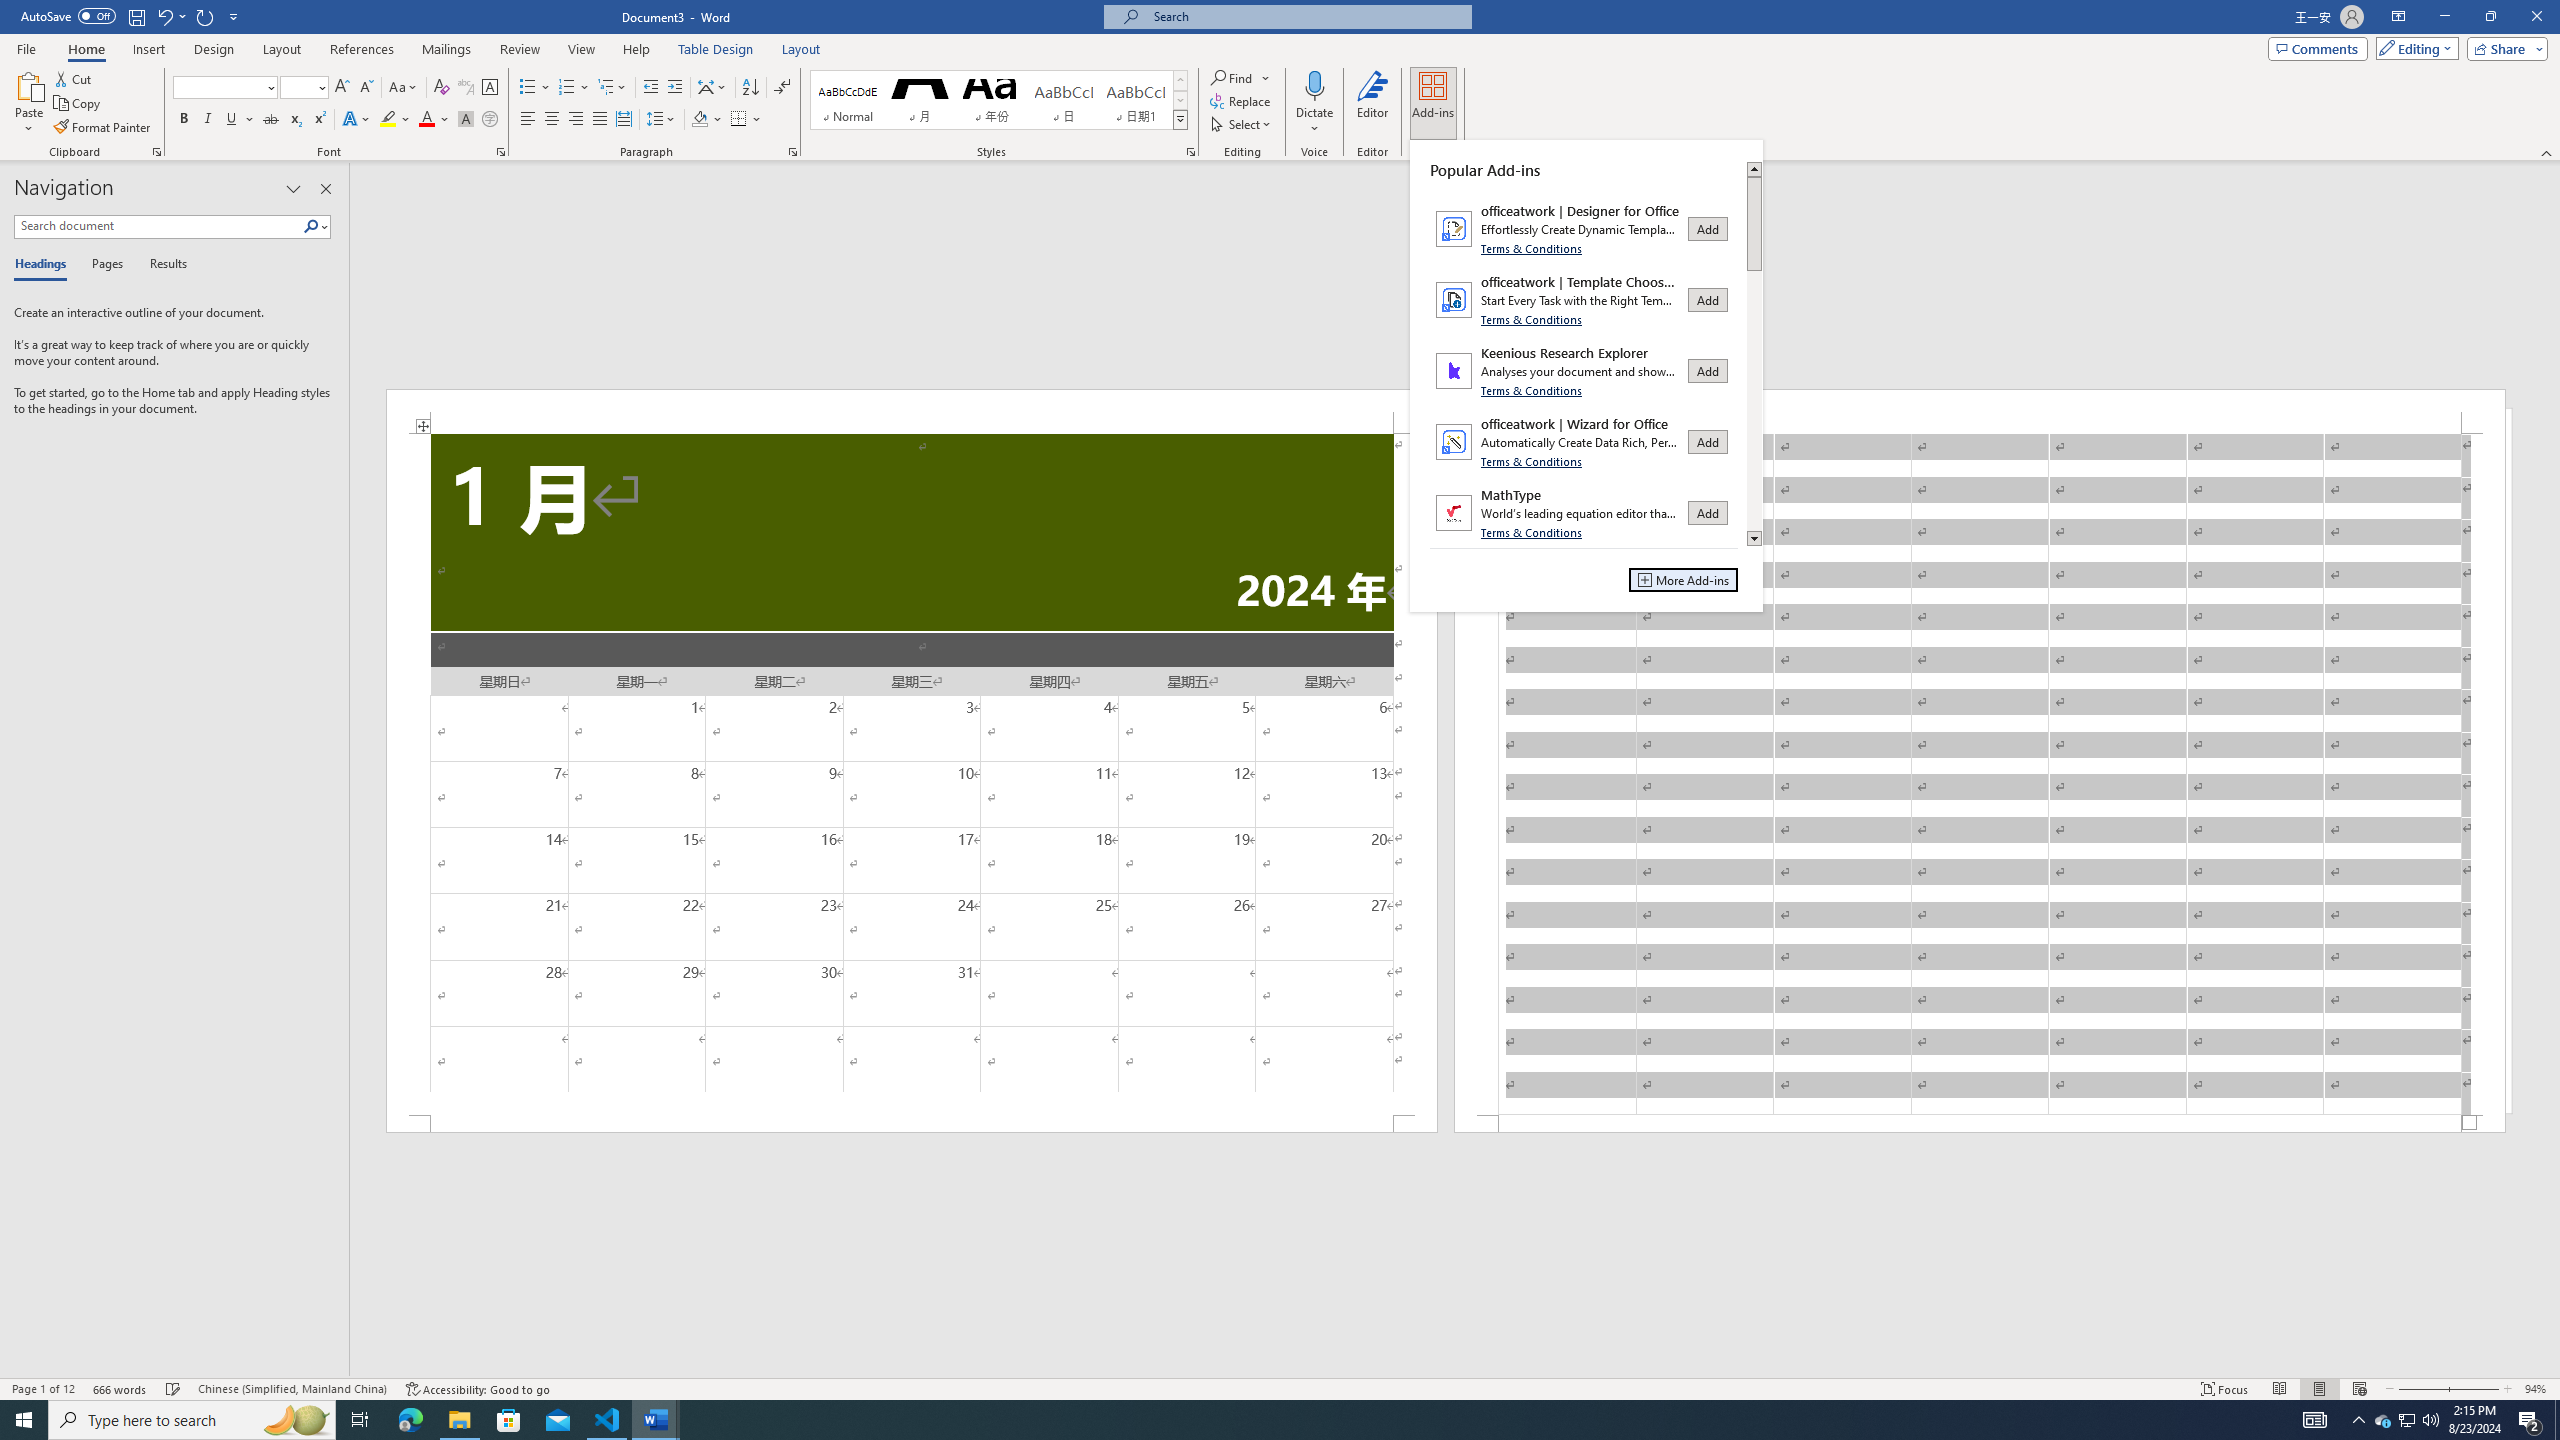  What do you see at coordinates (1683, 579) in the screenshot?
I see `More Add-ins` at bounding box center [1683, 579].